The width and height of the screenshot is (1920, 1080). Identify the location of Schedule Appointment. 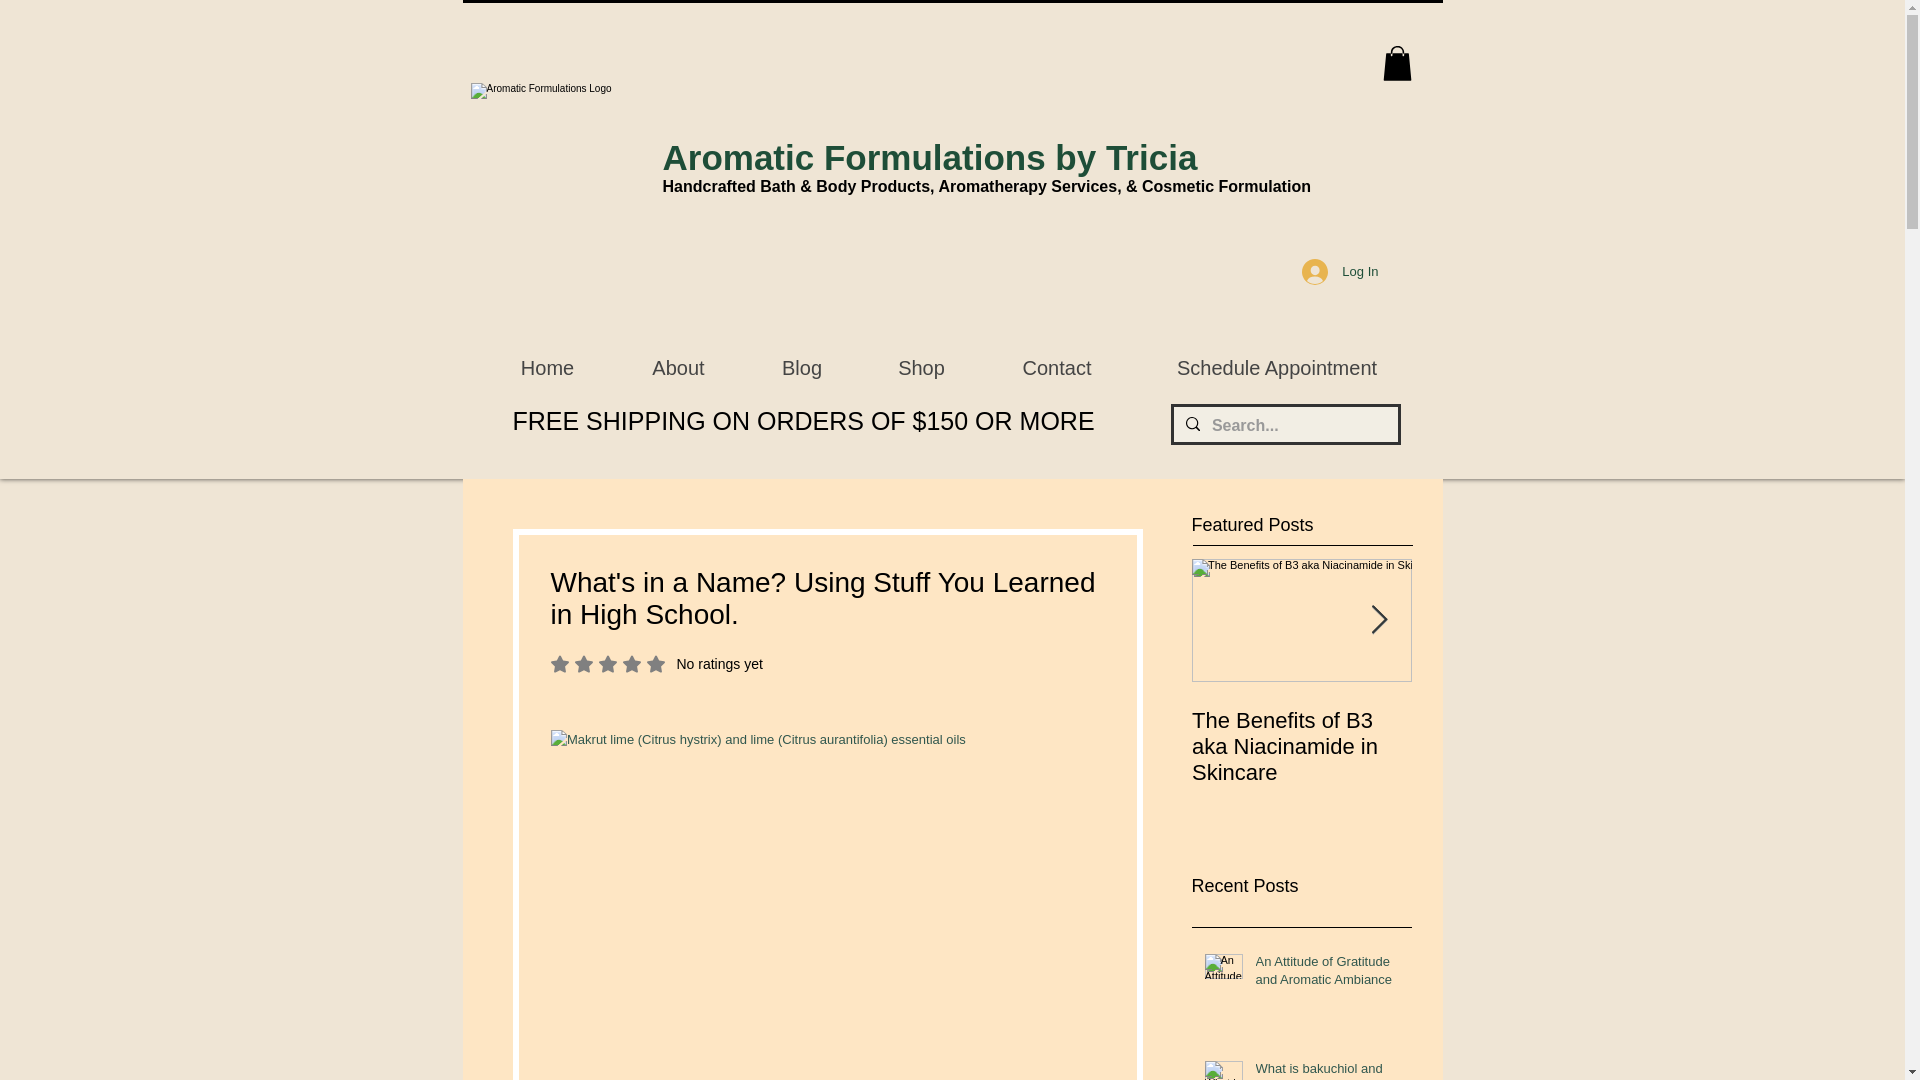
(929, 158).